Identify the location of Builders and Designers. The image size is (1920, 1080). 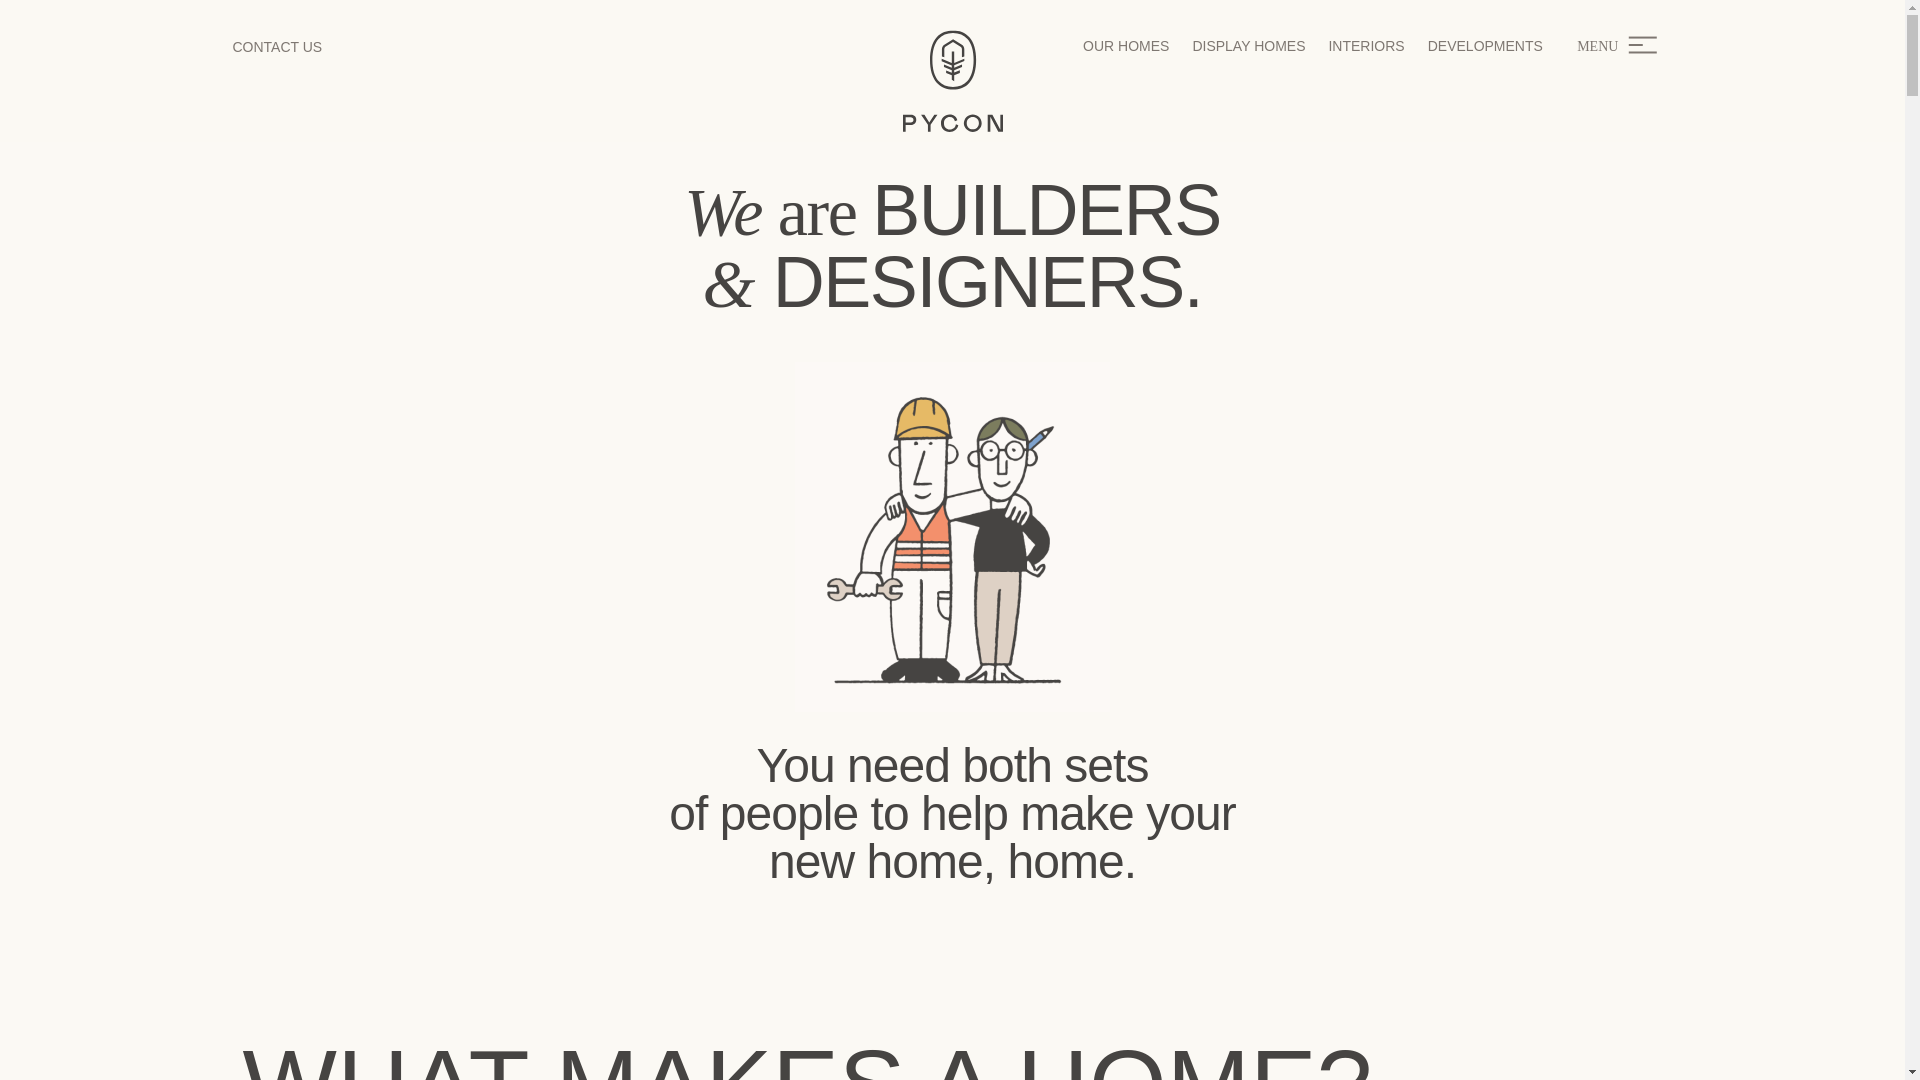
(952, 536).